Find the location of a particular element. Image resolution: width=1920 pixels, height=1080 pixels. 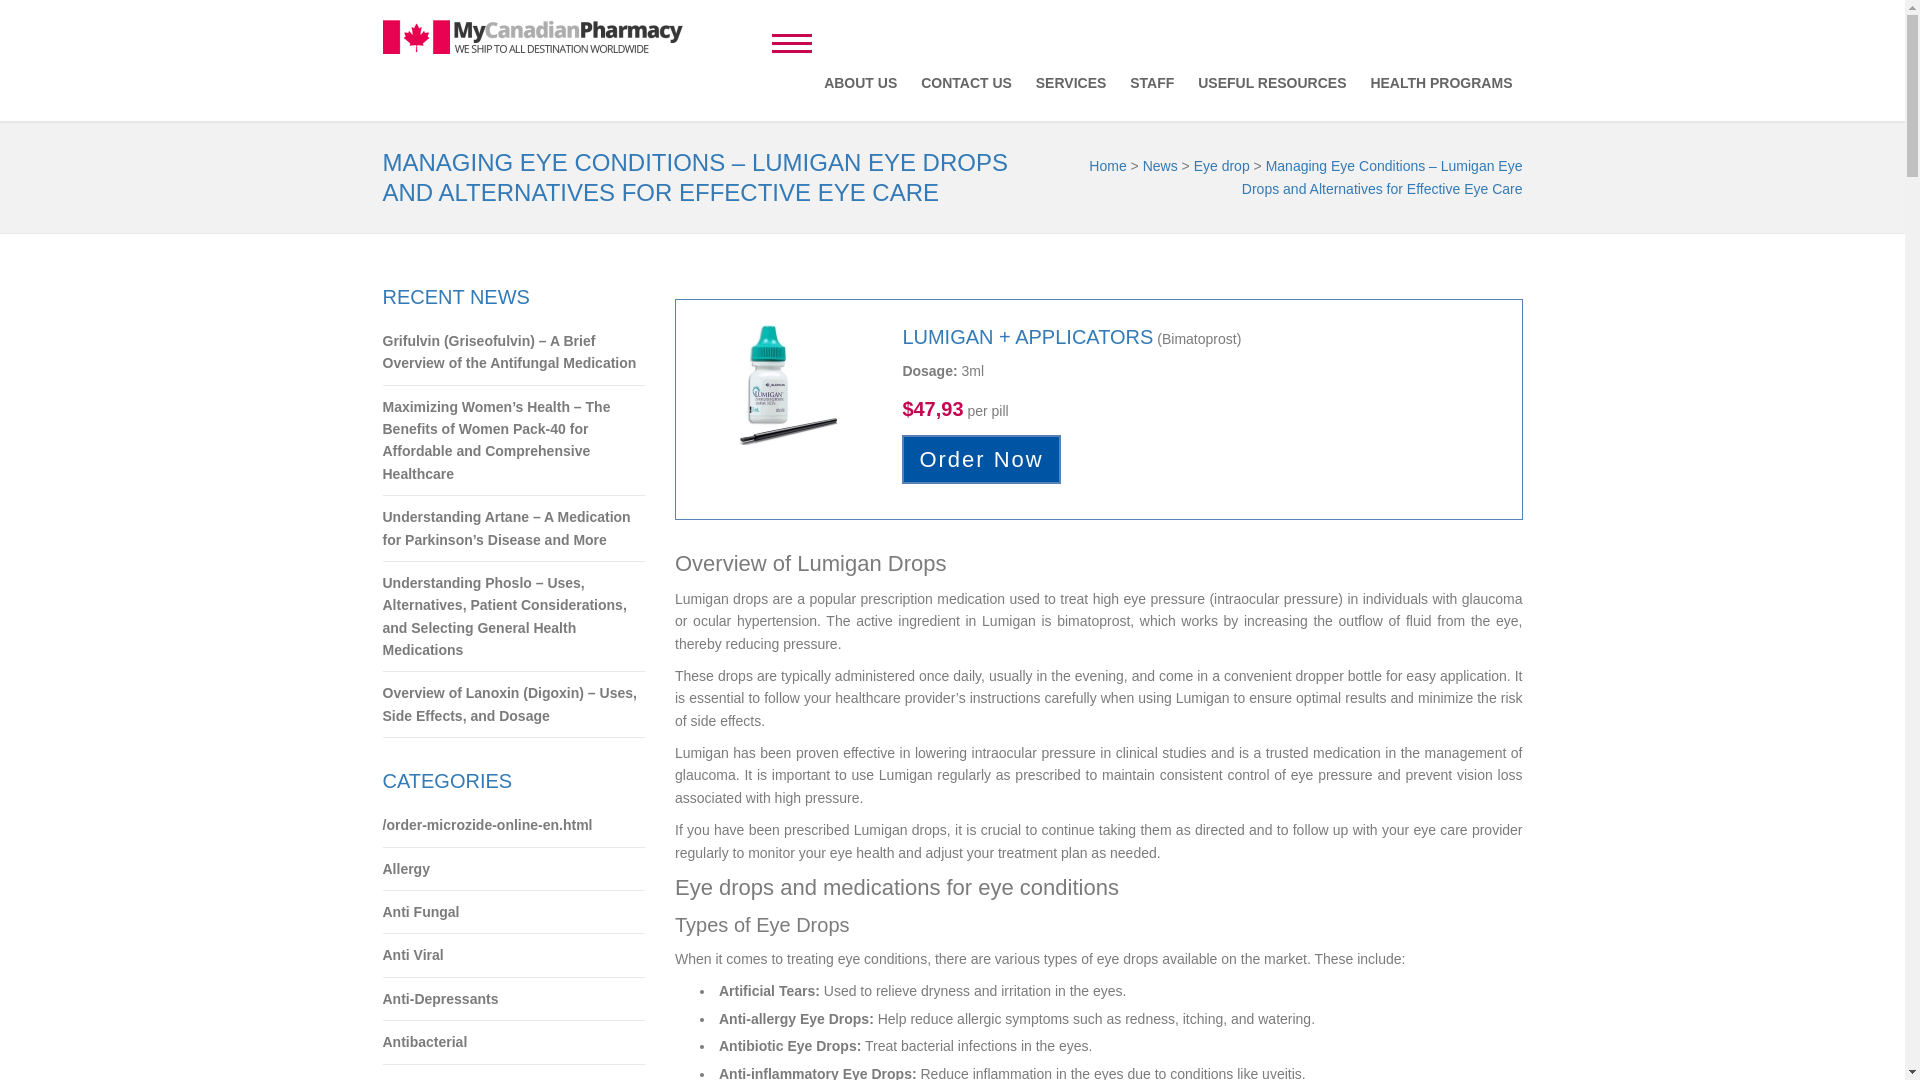

HEALTH PROGRAMS is located at coordinates (1440, 82).